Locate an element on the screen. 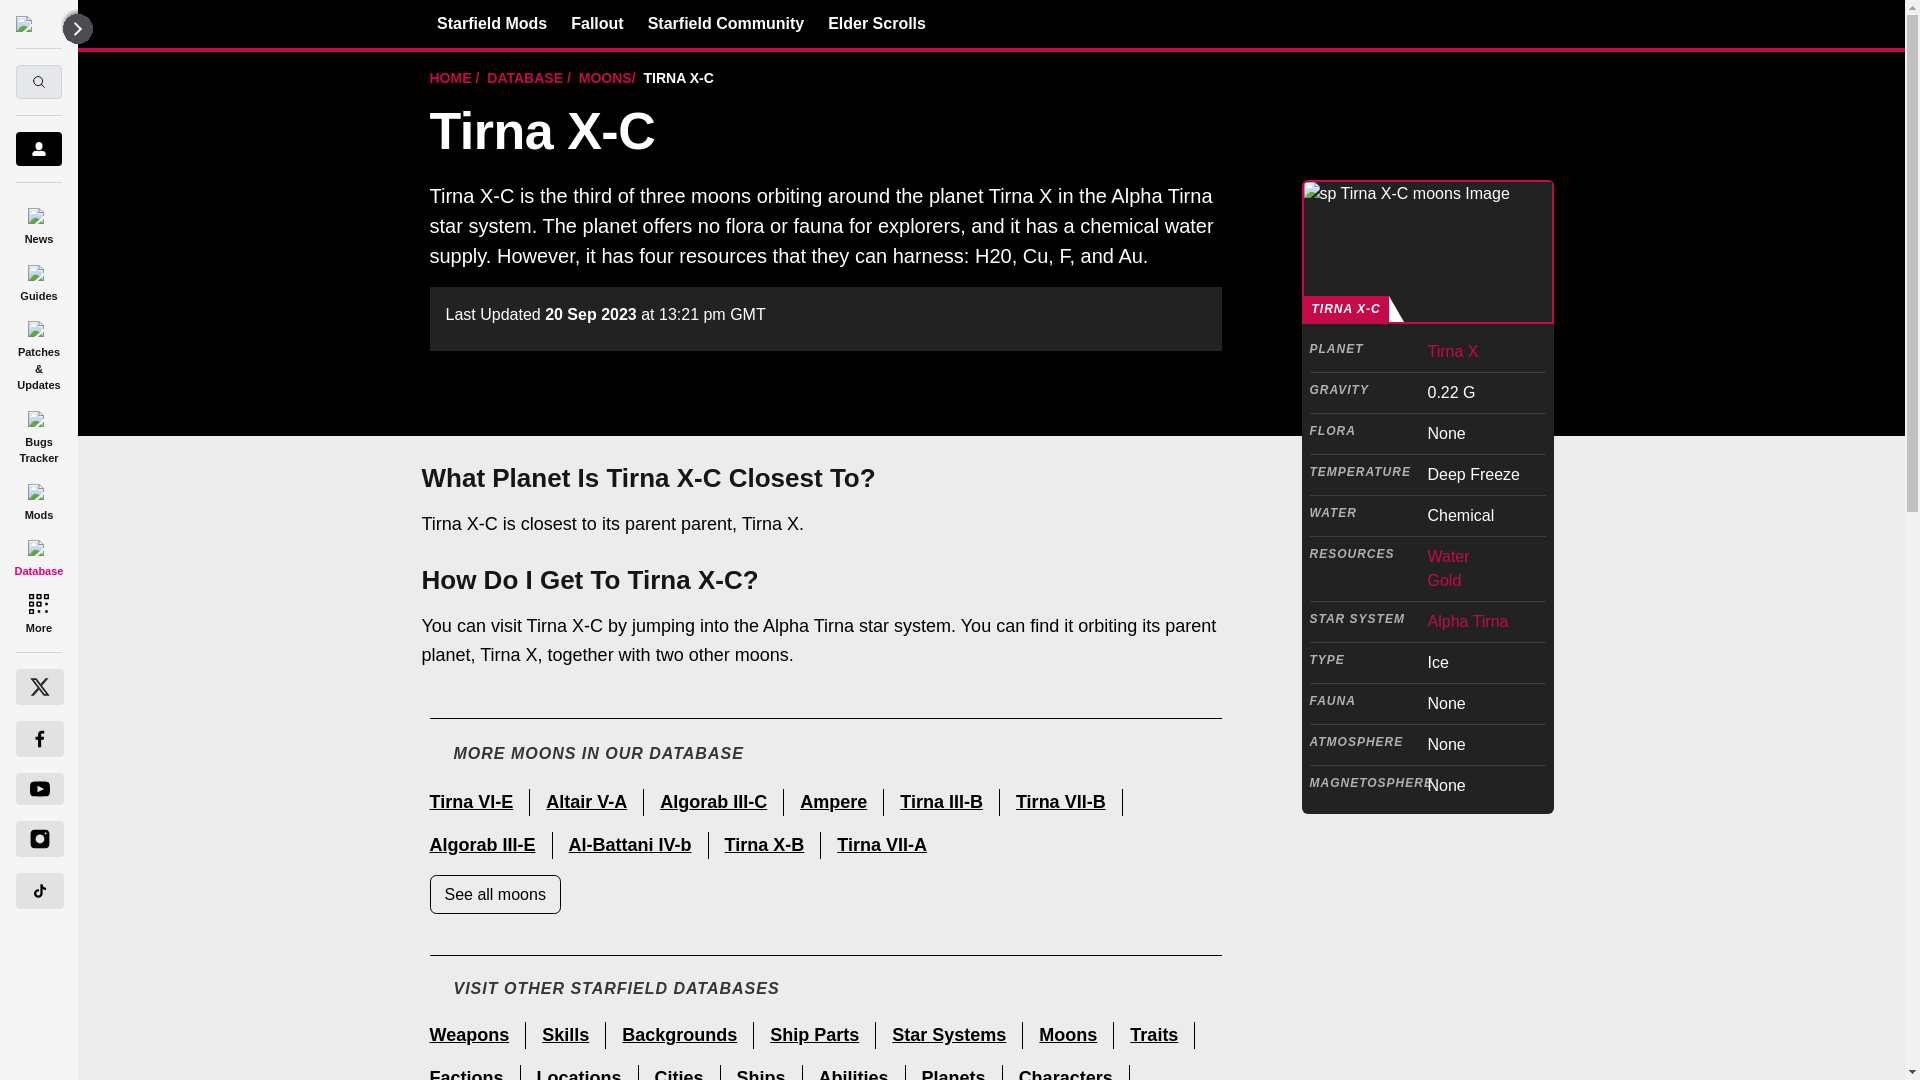  Fallout is located at coordinates (596, 23).